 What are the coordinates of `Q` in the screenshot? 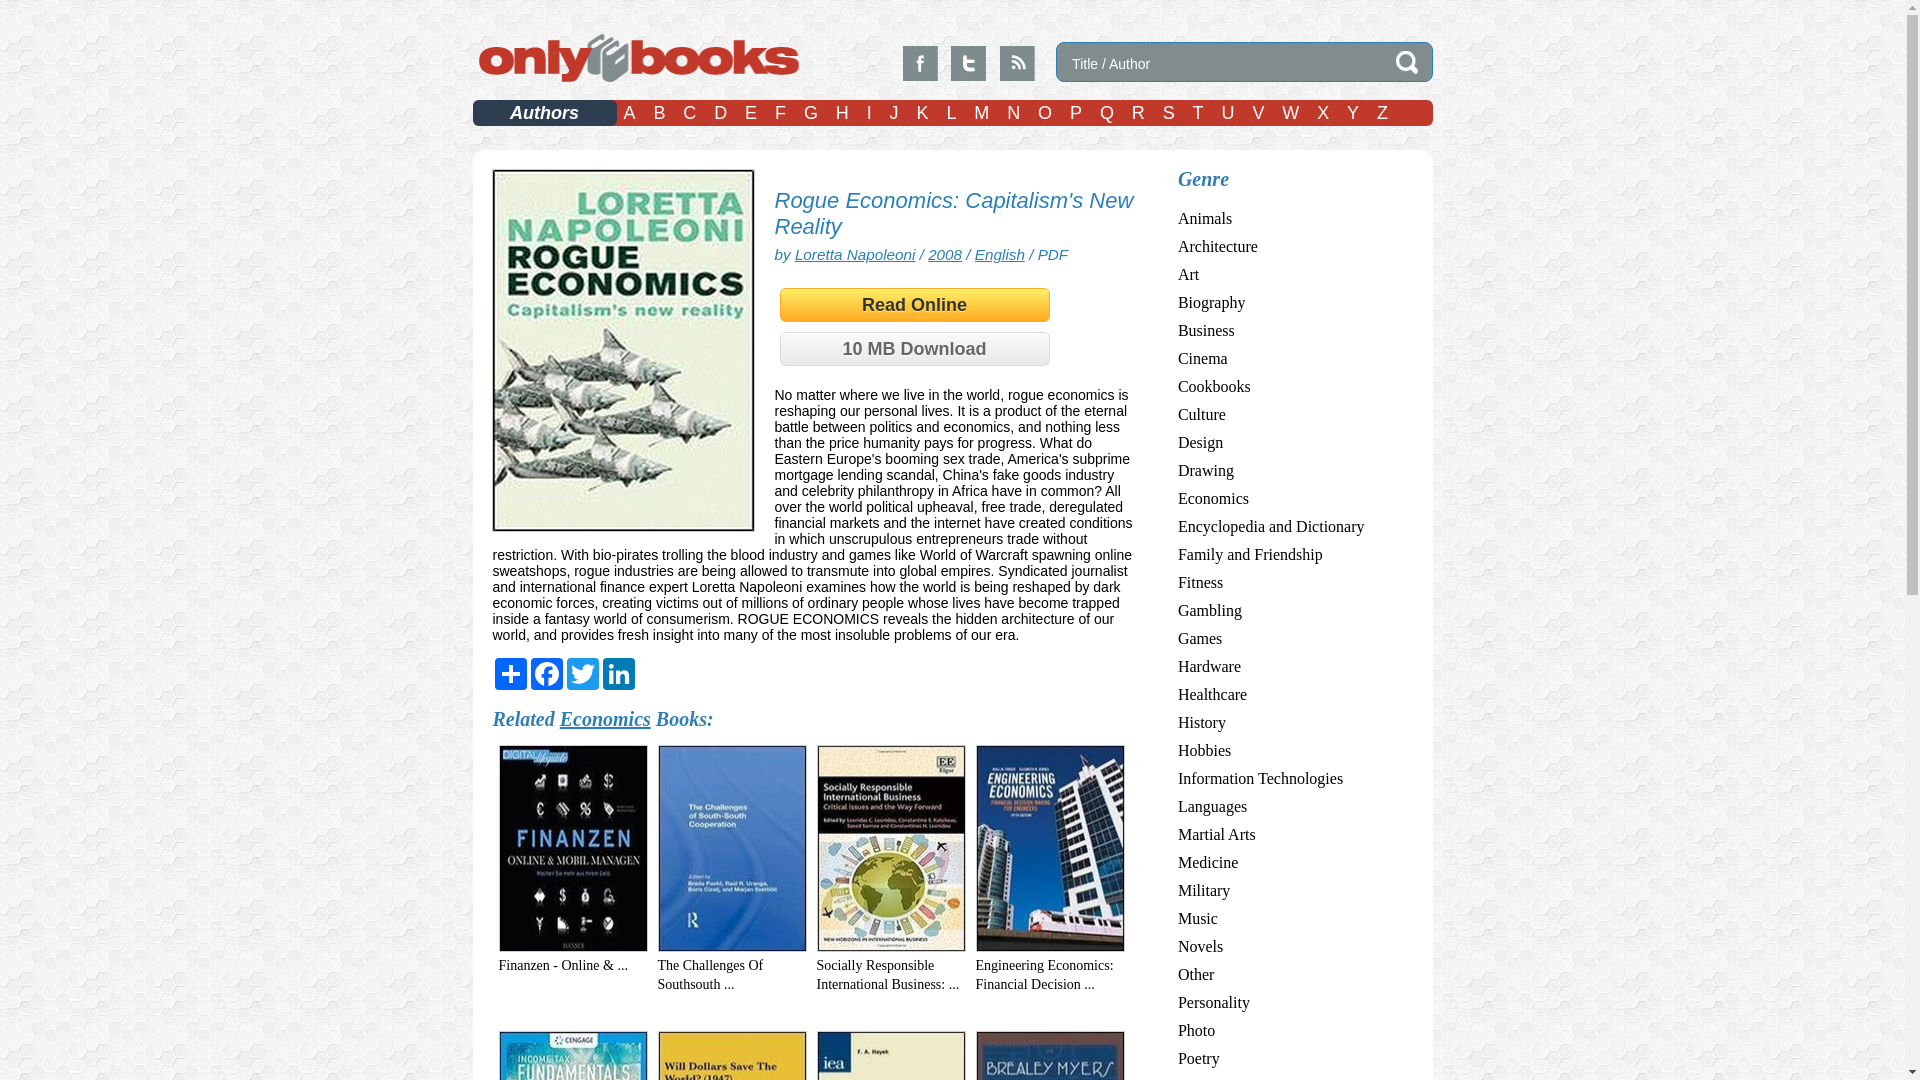 It's located at (1106, 113).